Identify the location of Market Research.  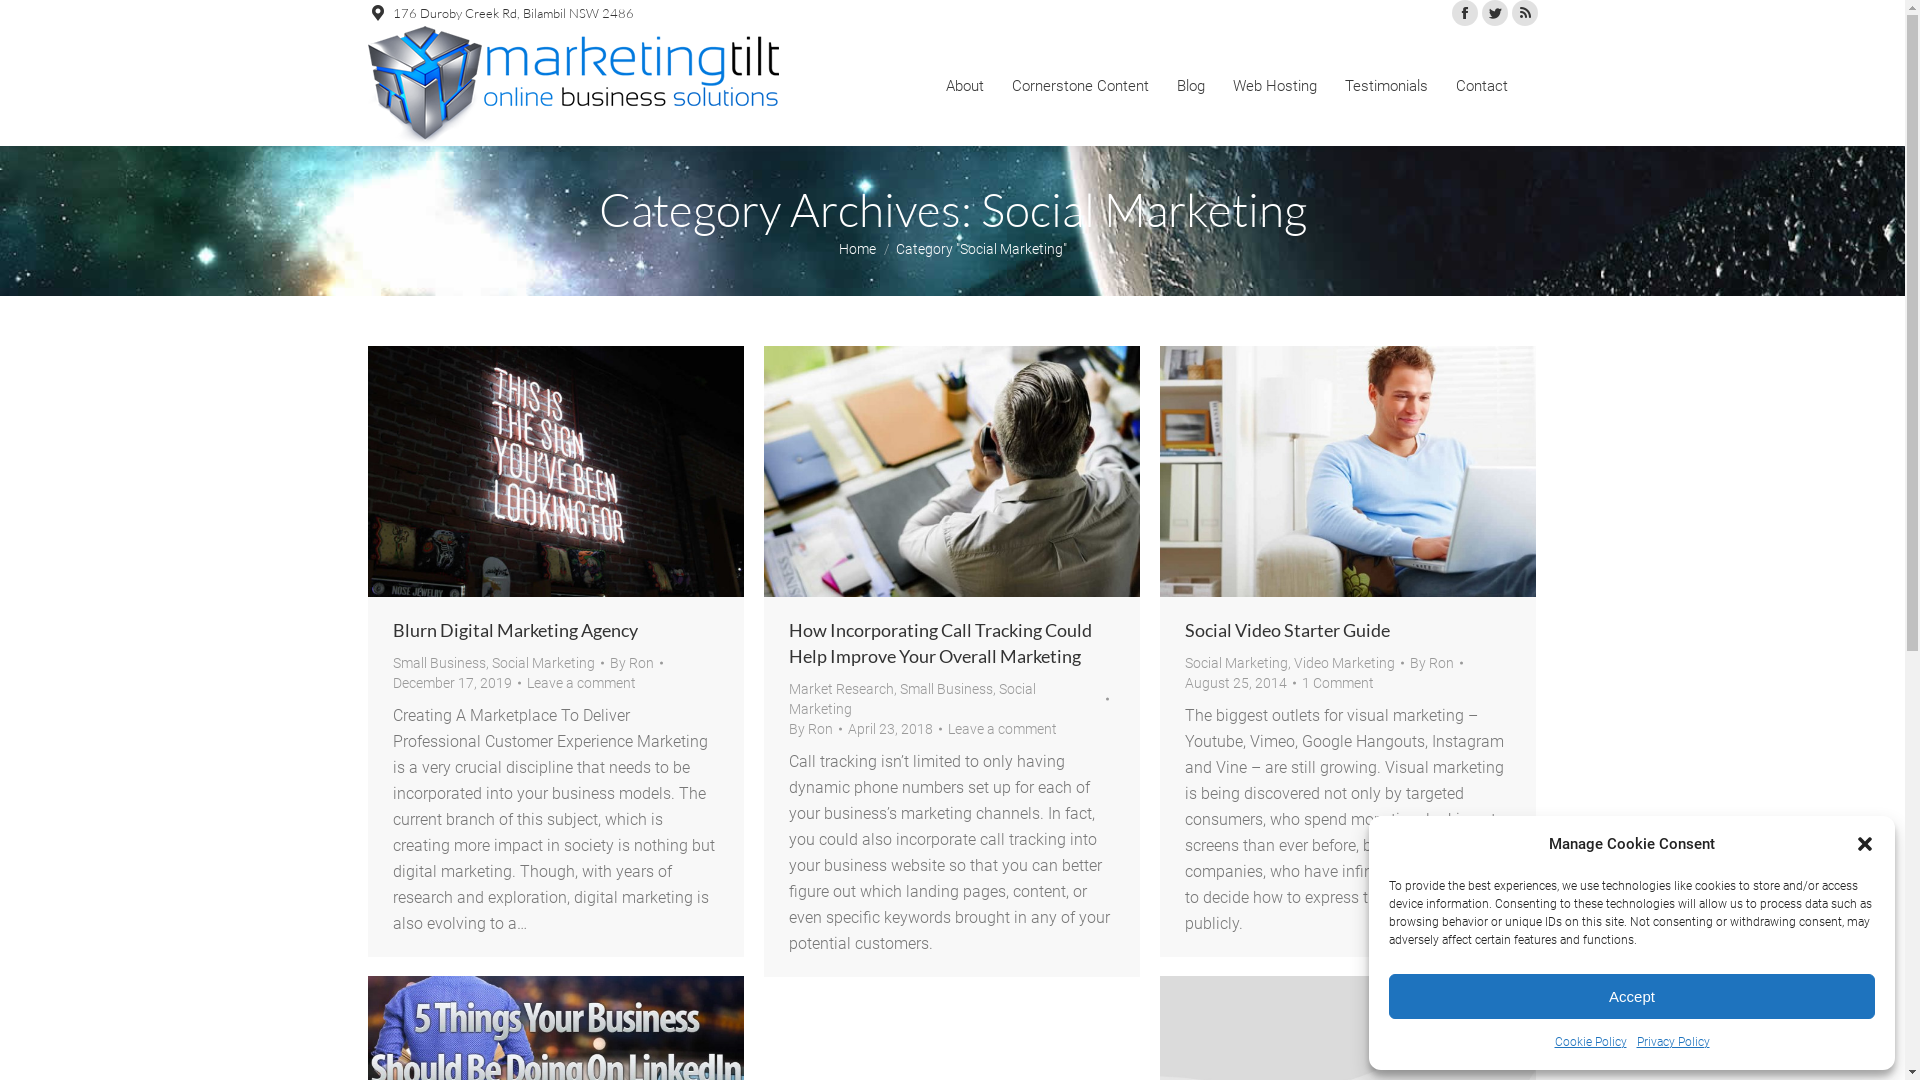
(840, 689).